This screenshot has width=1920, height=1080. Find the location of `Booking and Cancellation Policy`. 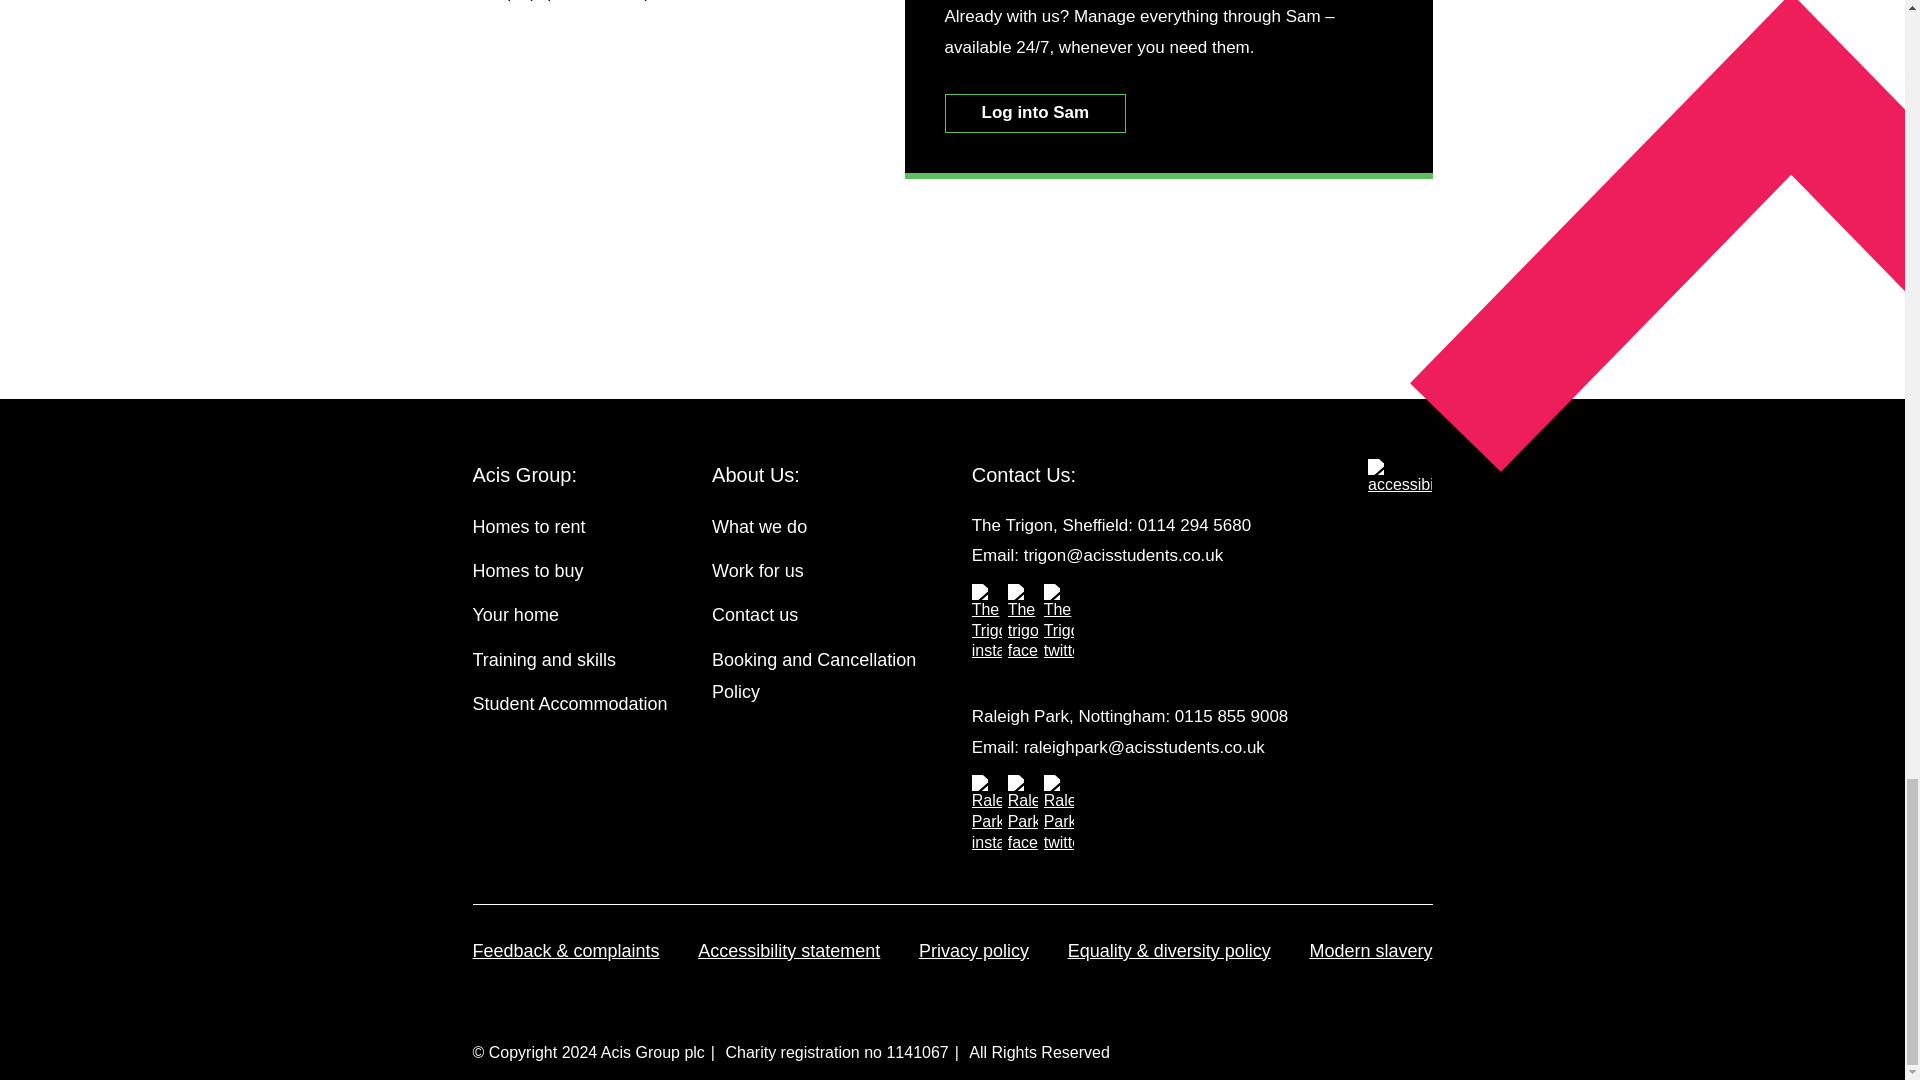

Booking and Cancellation Policy is located at coordinates (822, 682).